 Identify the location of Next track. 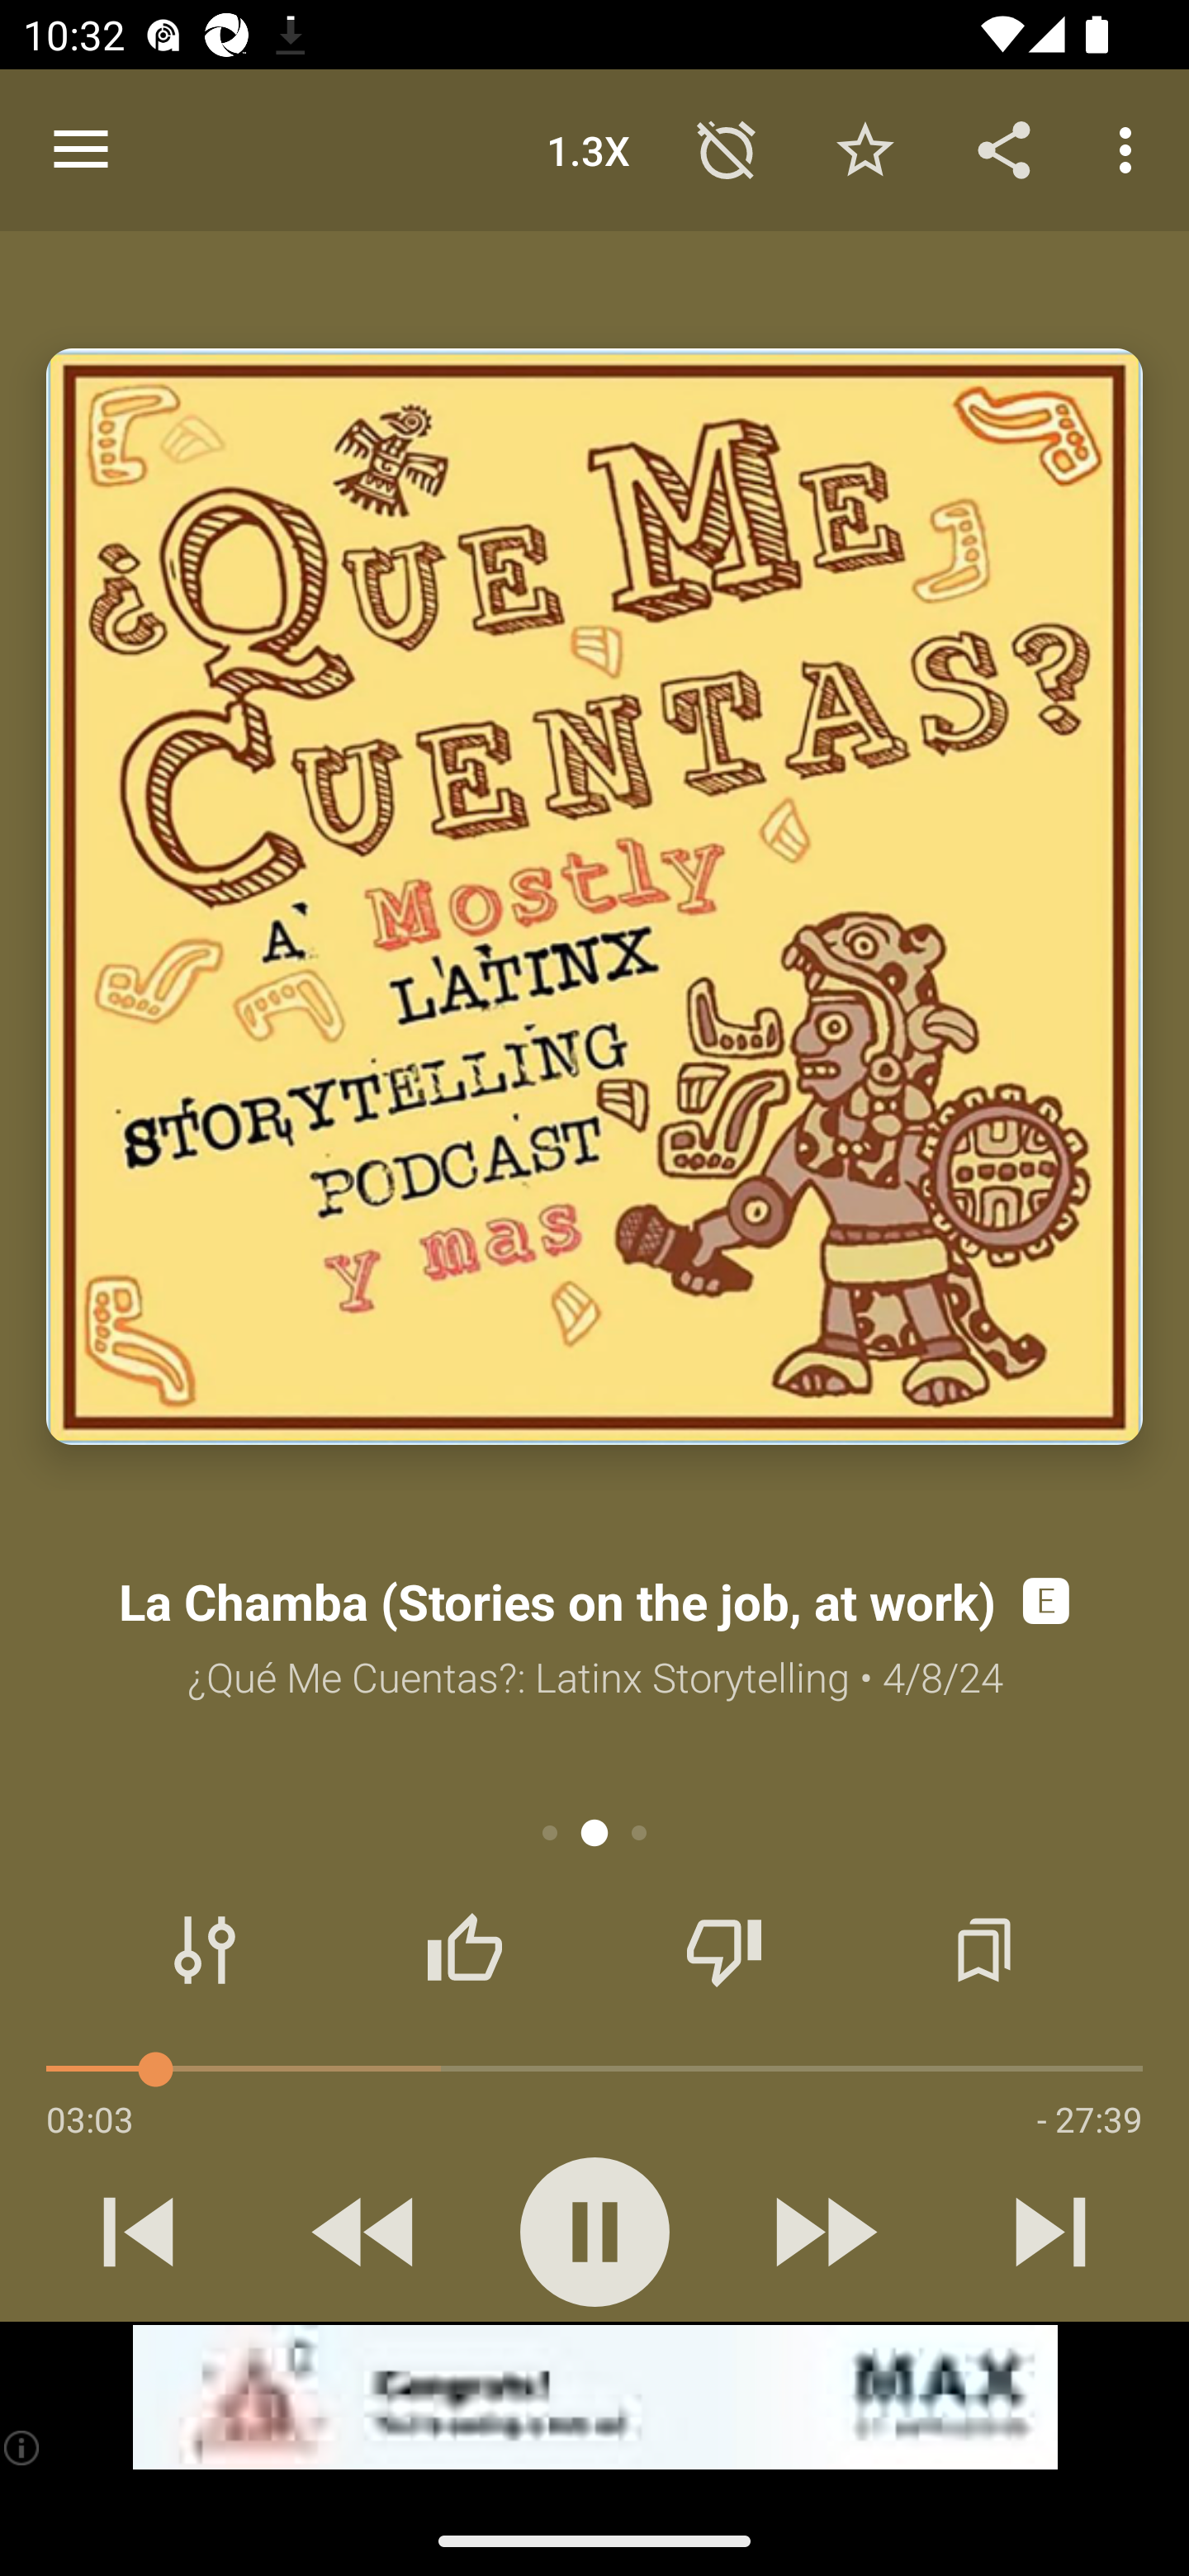
(1050, 2232).